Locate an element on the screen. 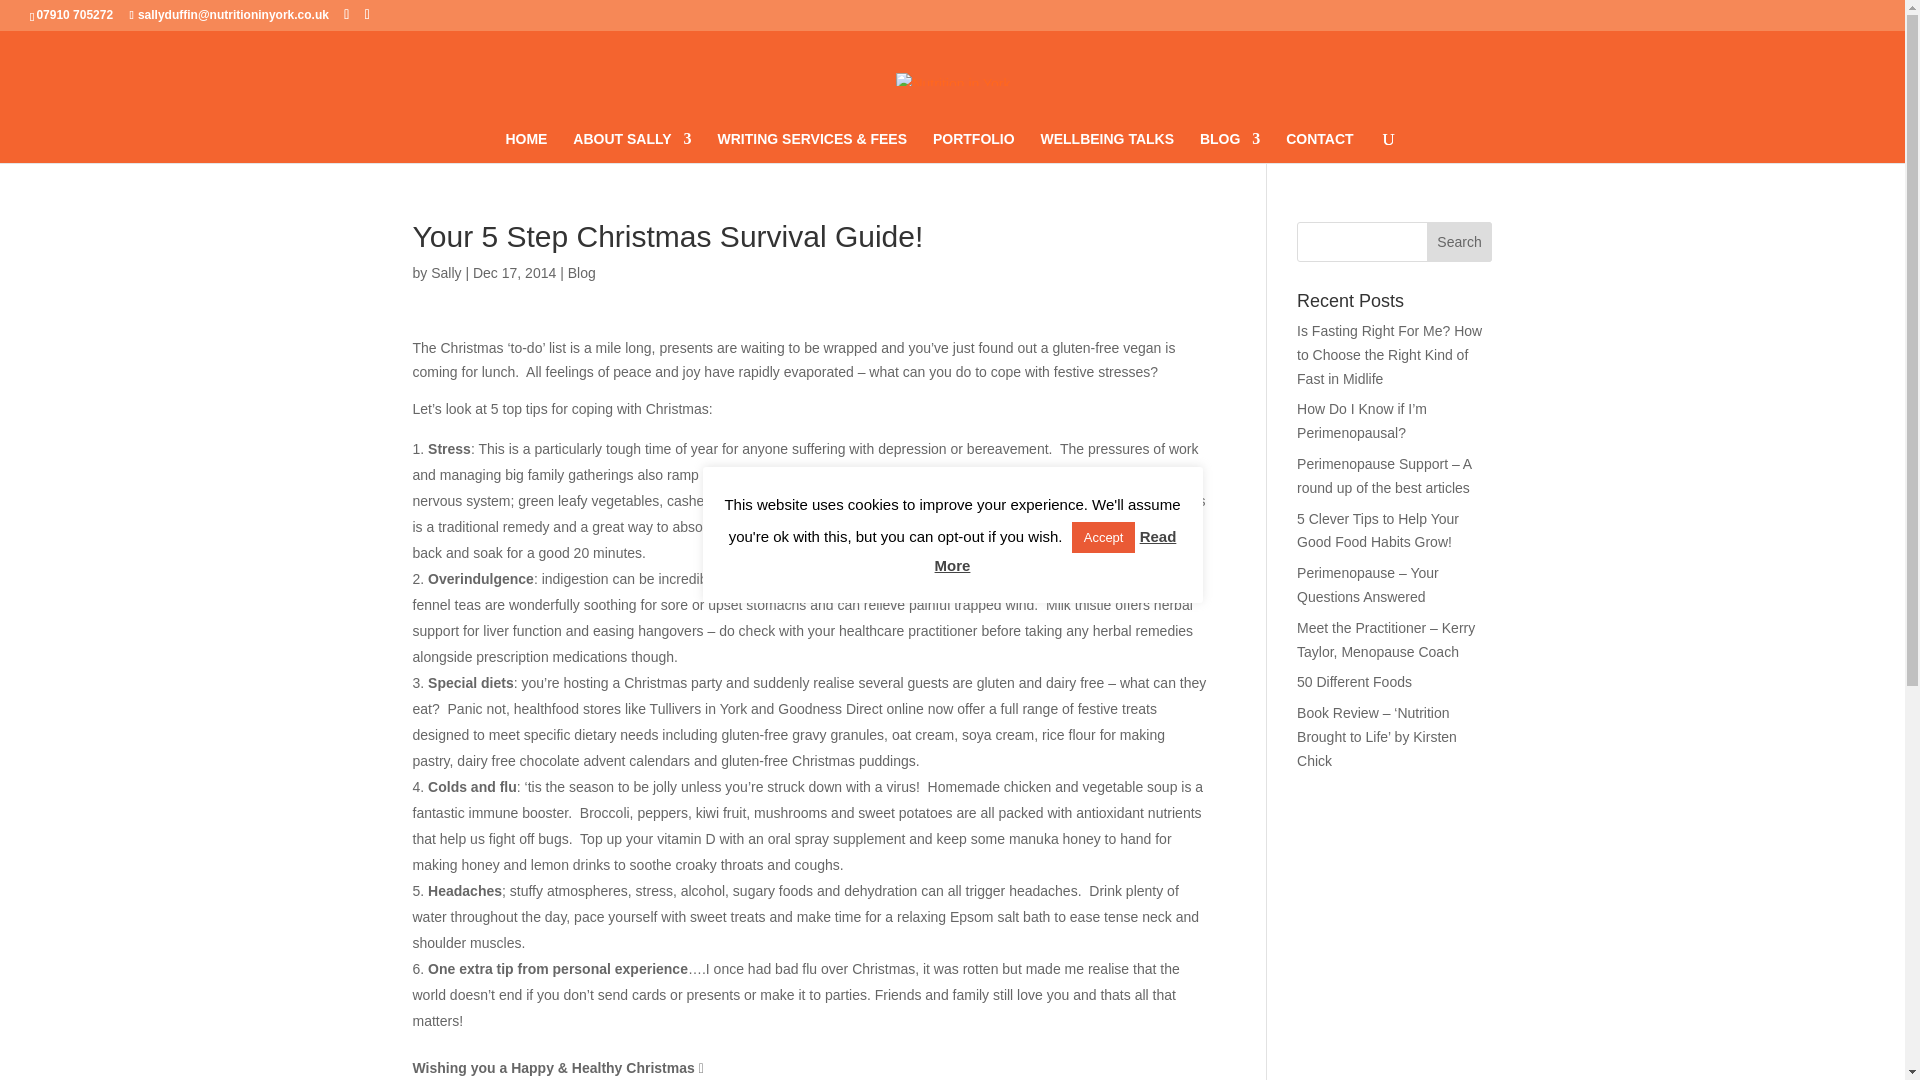 The width and height of the screenshot is (1920, 1080). 5 Clever Tips to Help Your Good Food Habits Grow! is located at coordinates (1378, 530).